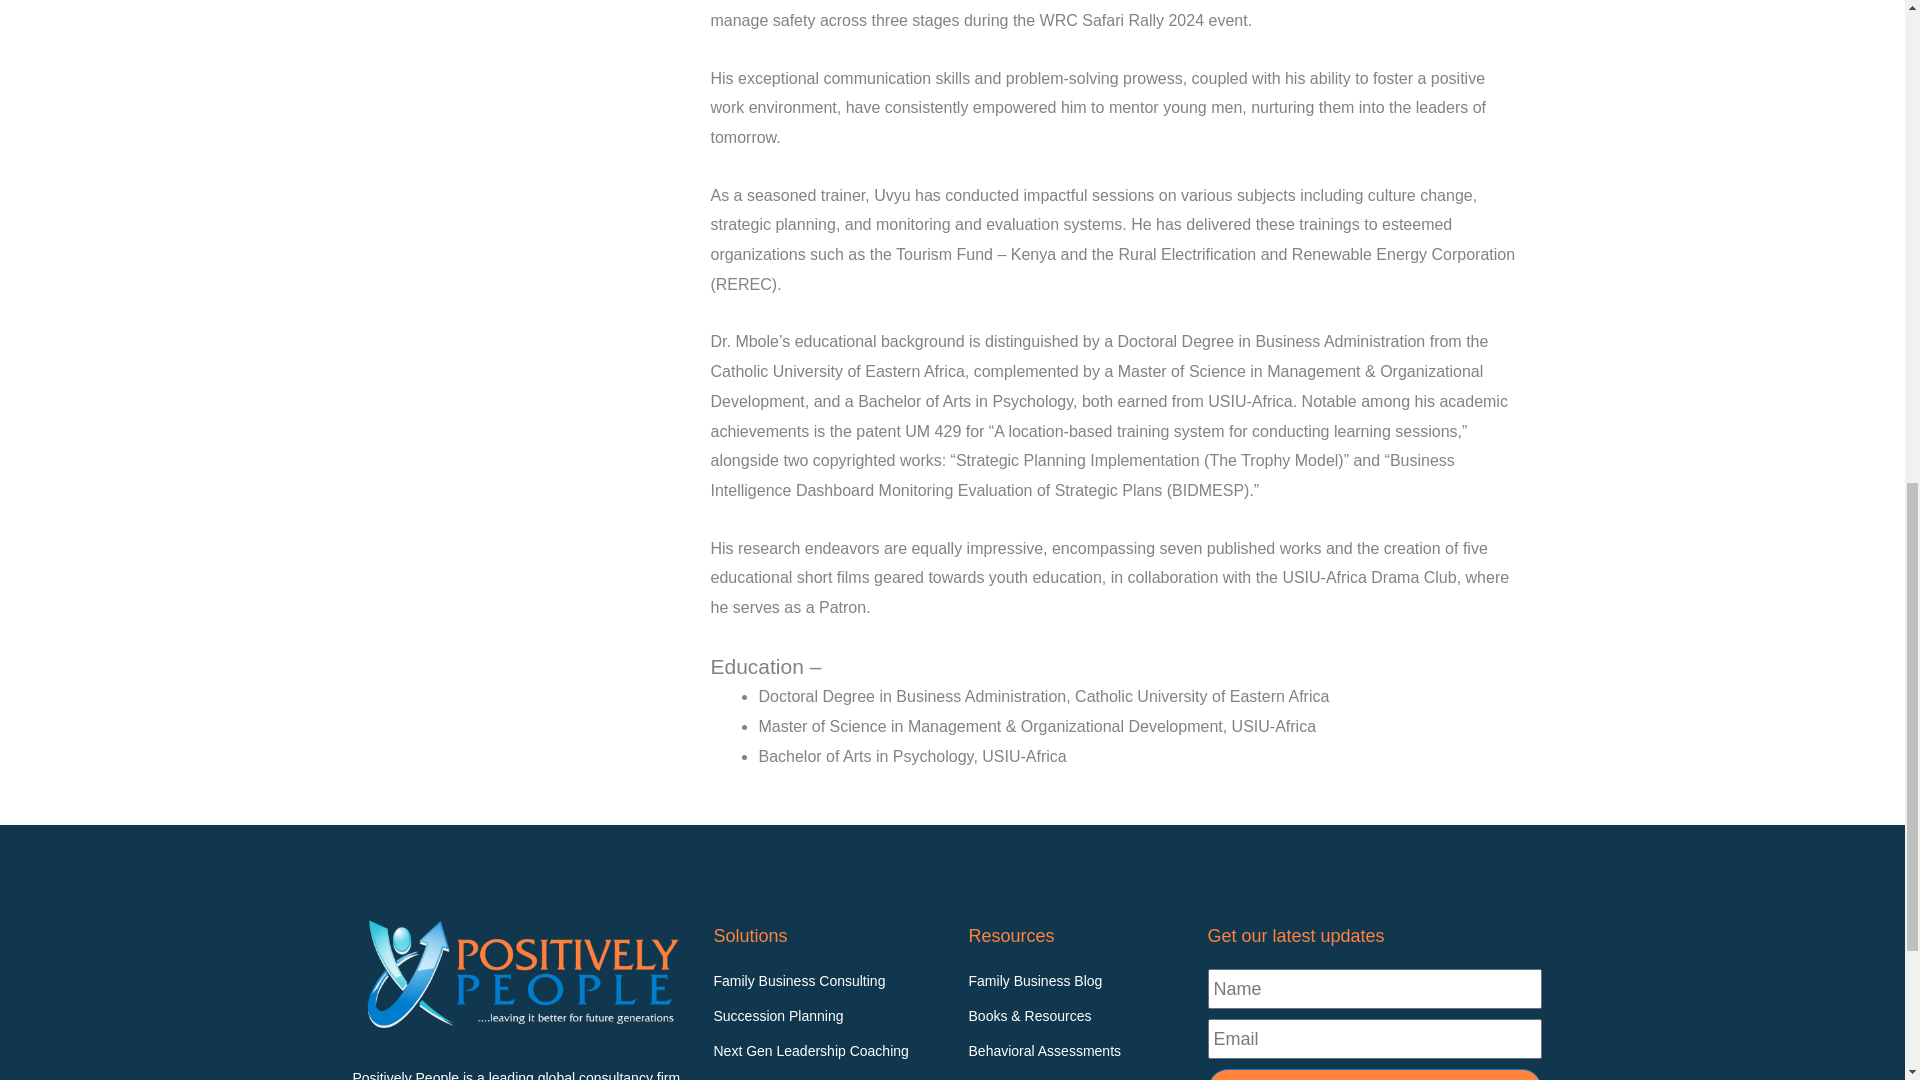  What do you see at coordinates (830, 1017) in the screenshot?
I see `Succession Planning` at bounding box center [830, 1017].